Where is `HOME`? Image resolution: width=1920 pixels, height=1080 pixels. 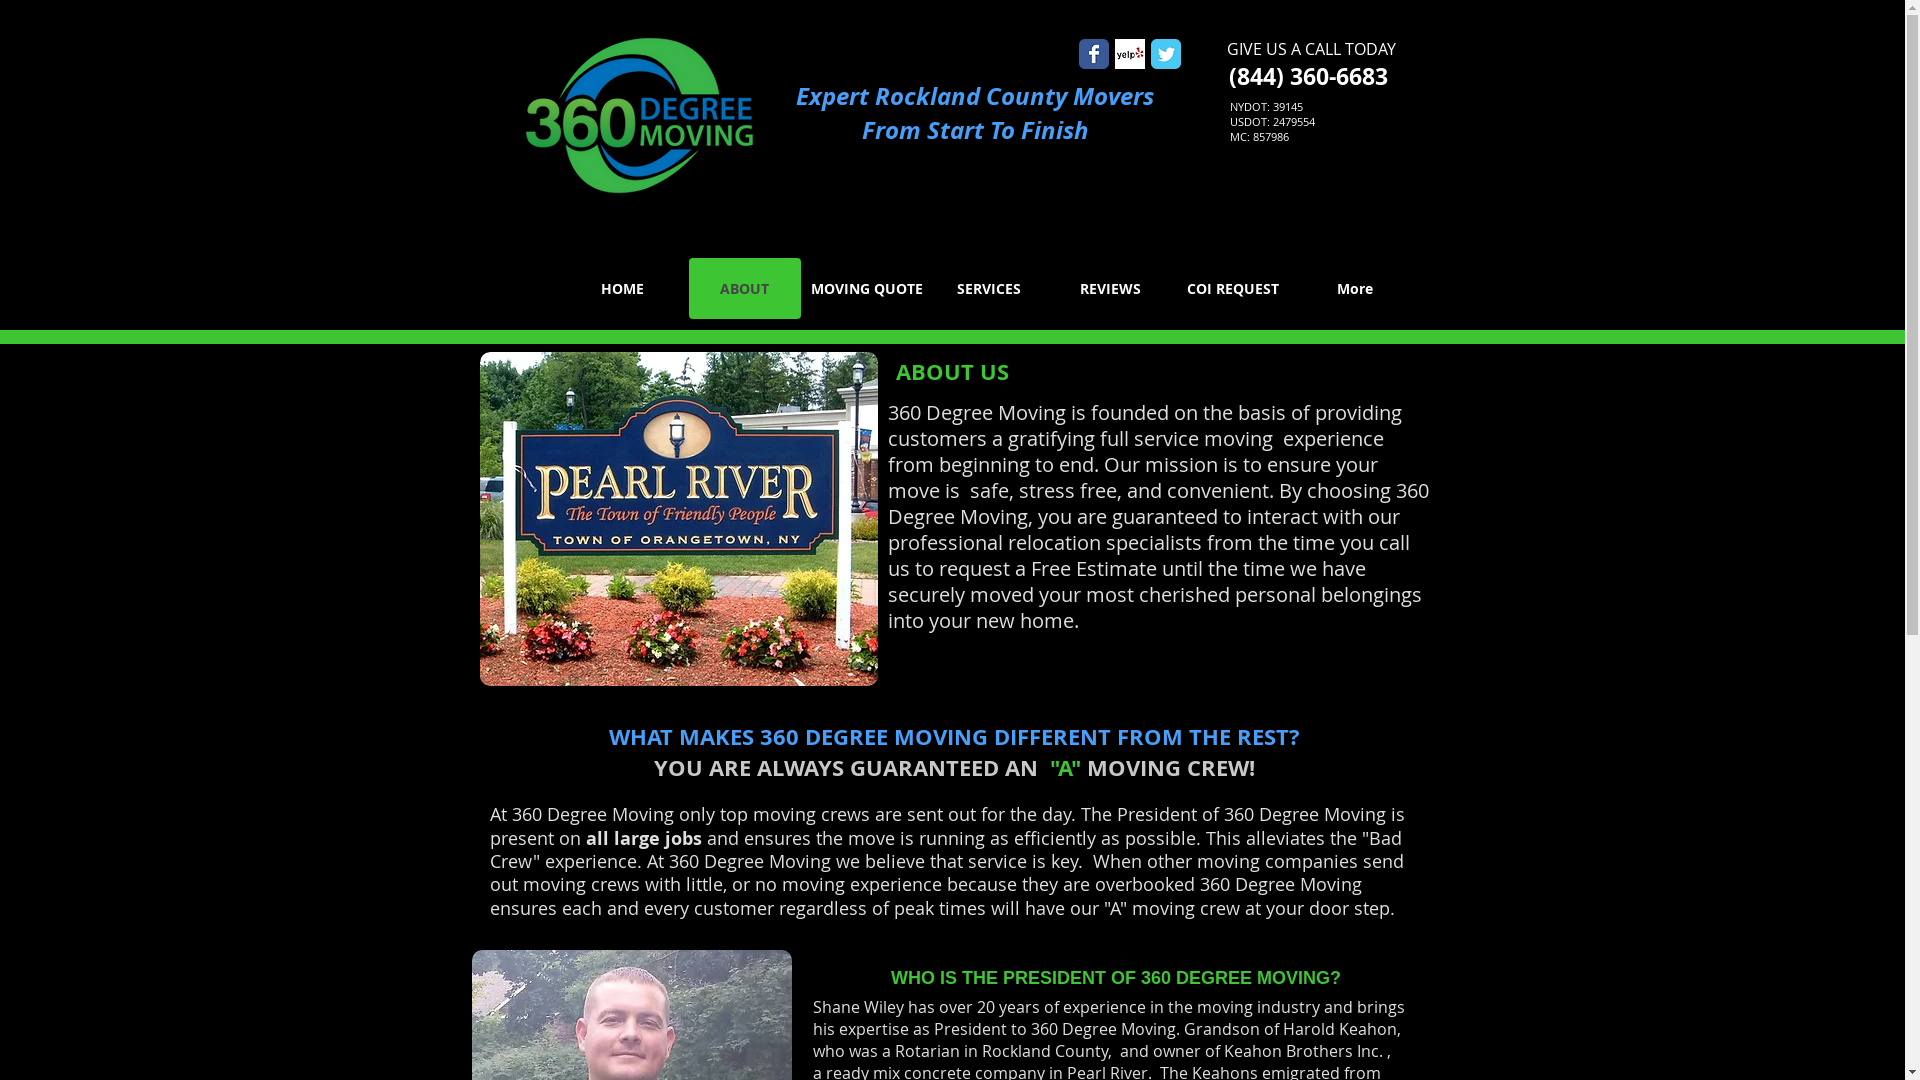
HOME is located at coordinates (622, 288).